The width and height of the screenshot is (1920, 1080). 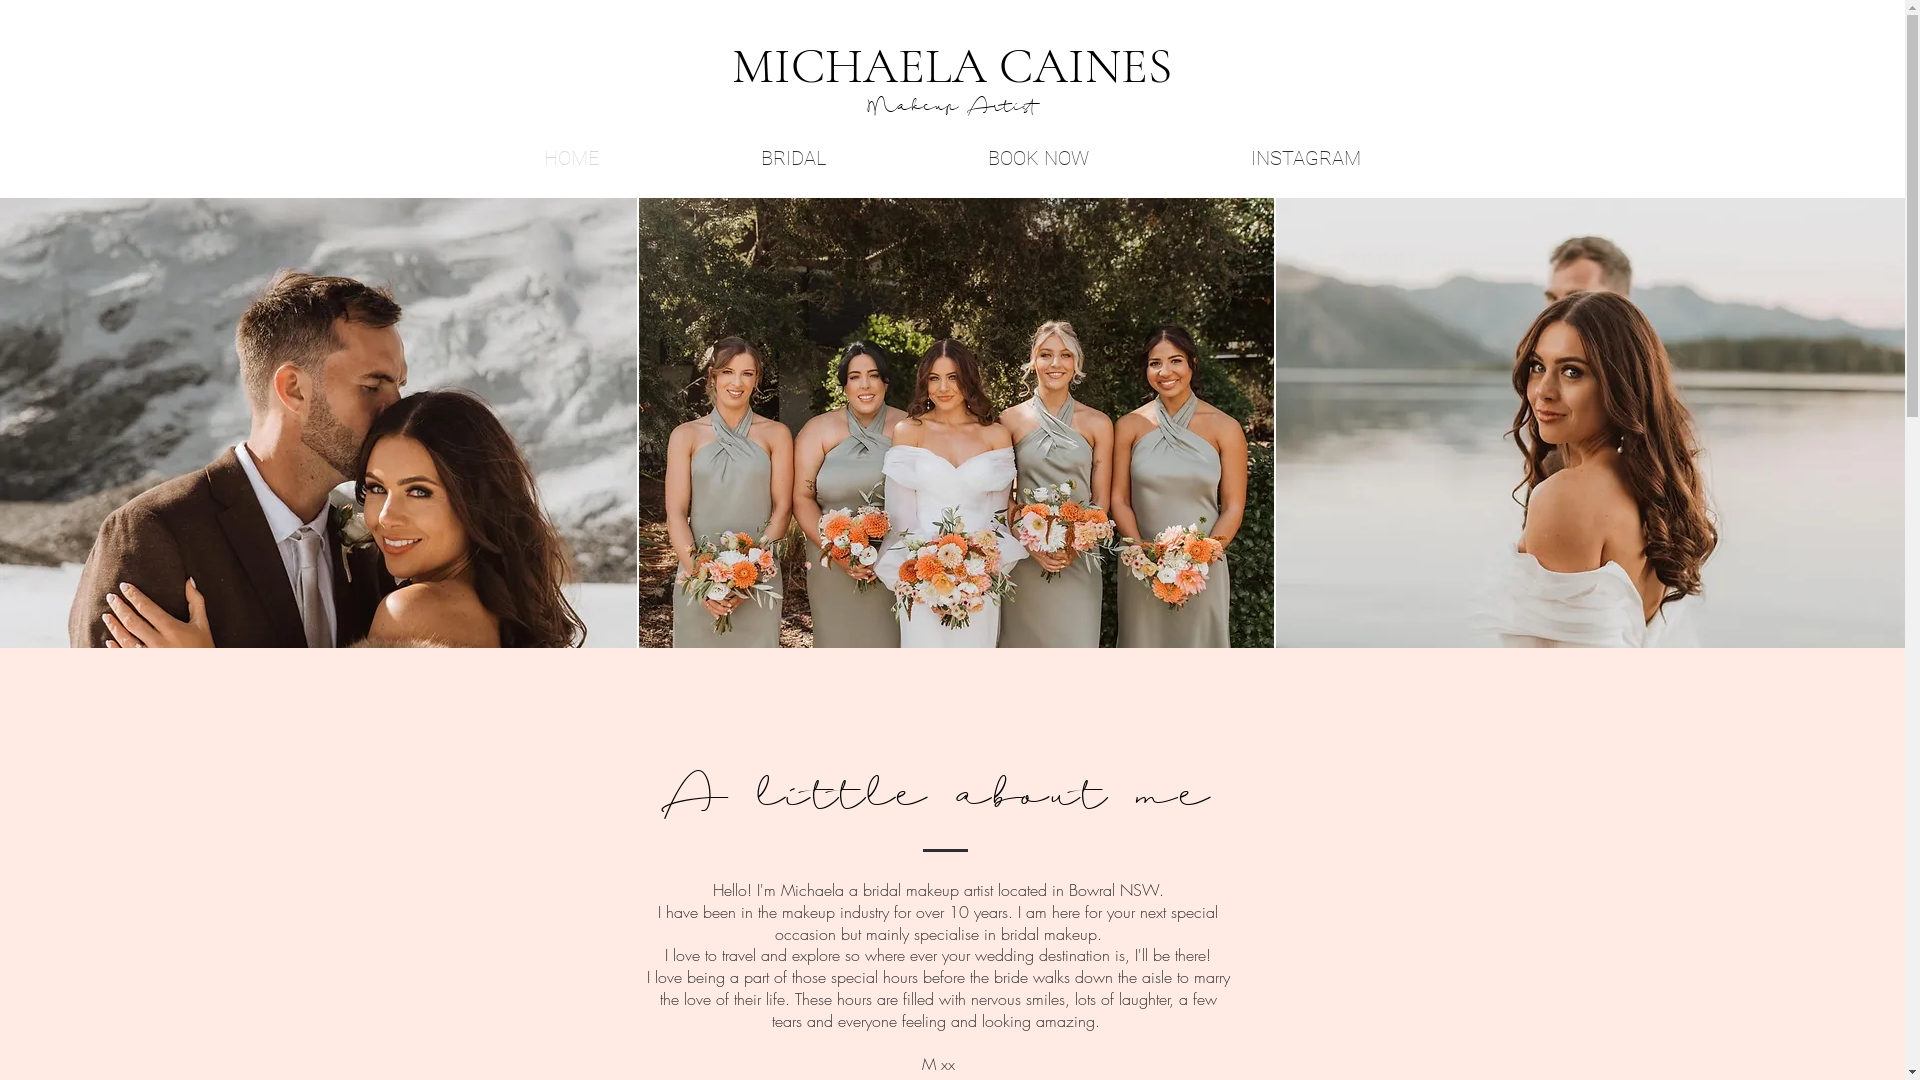 I want to click on BRIDAL, so click(x=794, y=158).